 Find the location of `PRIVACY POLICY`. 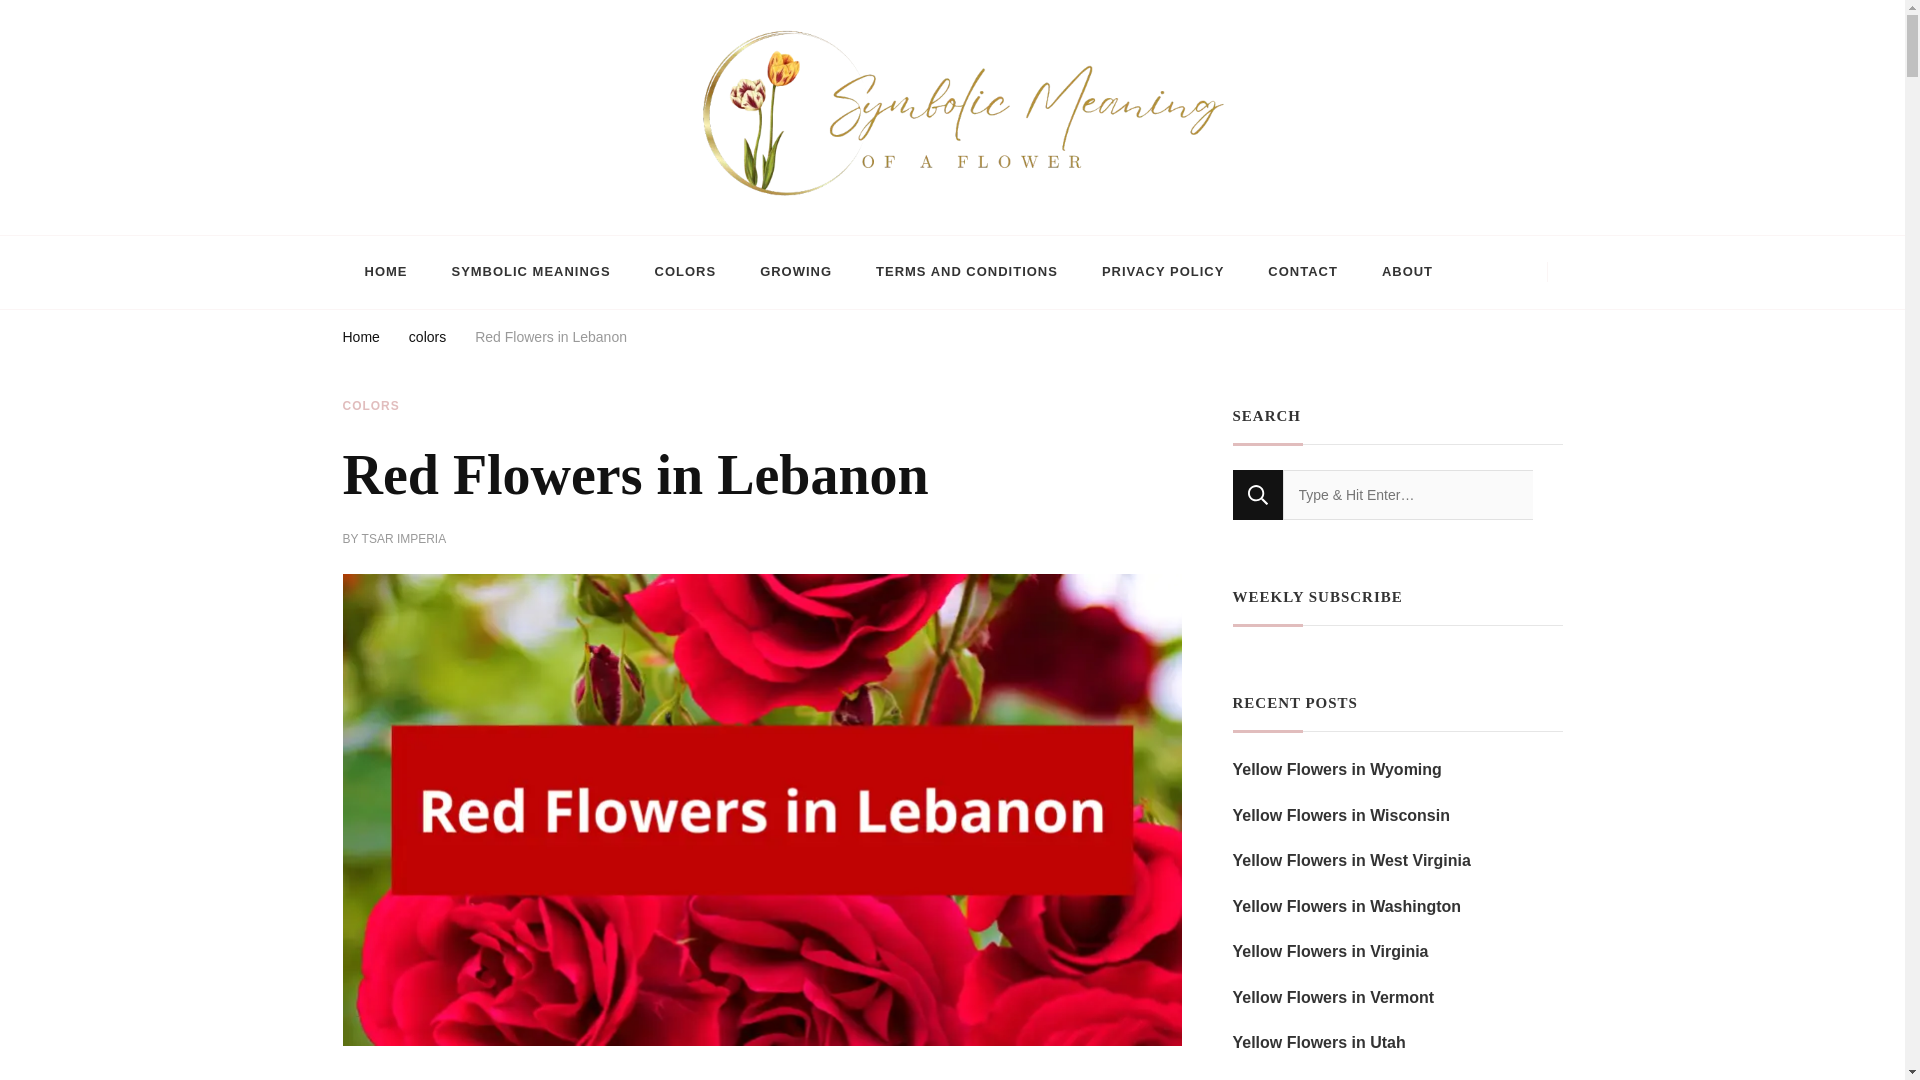

PRIVACY POLICY is located at coordinates (1162, 272).